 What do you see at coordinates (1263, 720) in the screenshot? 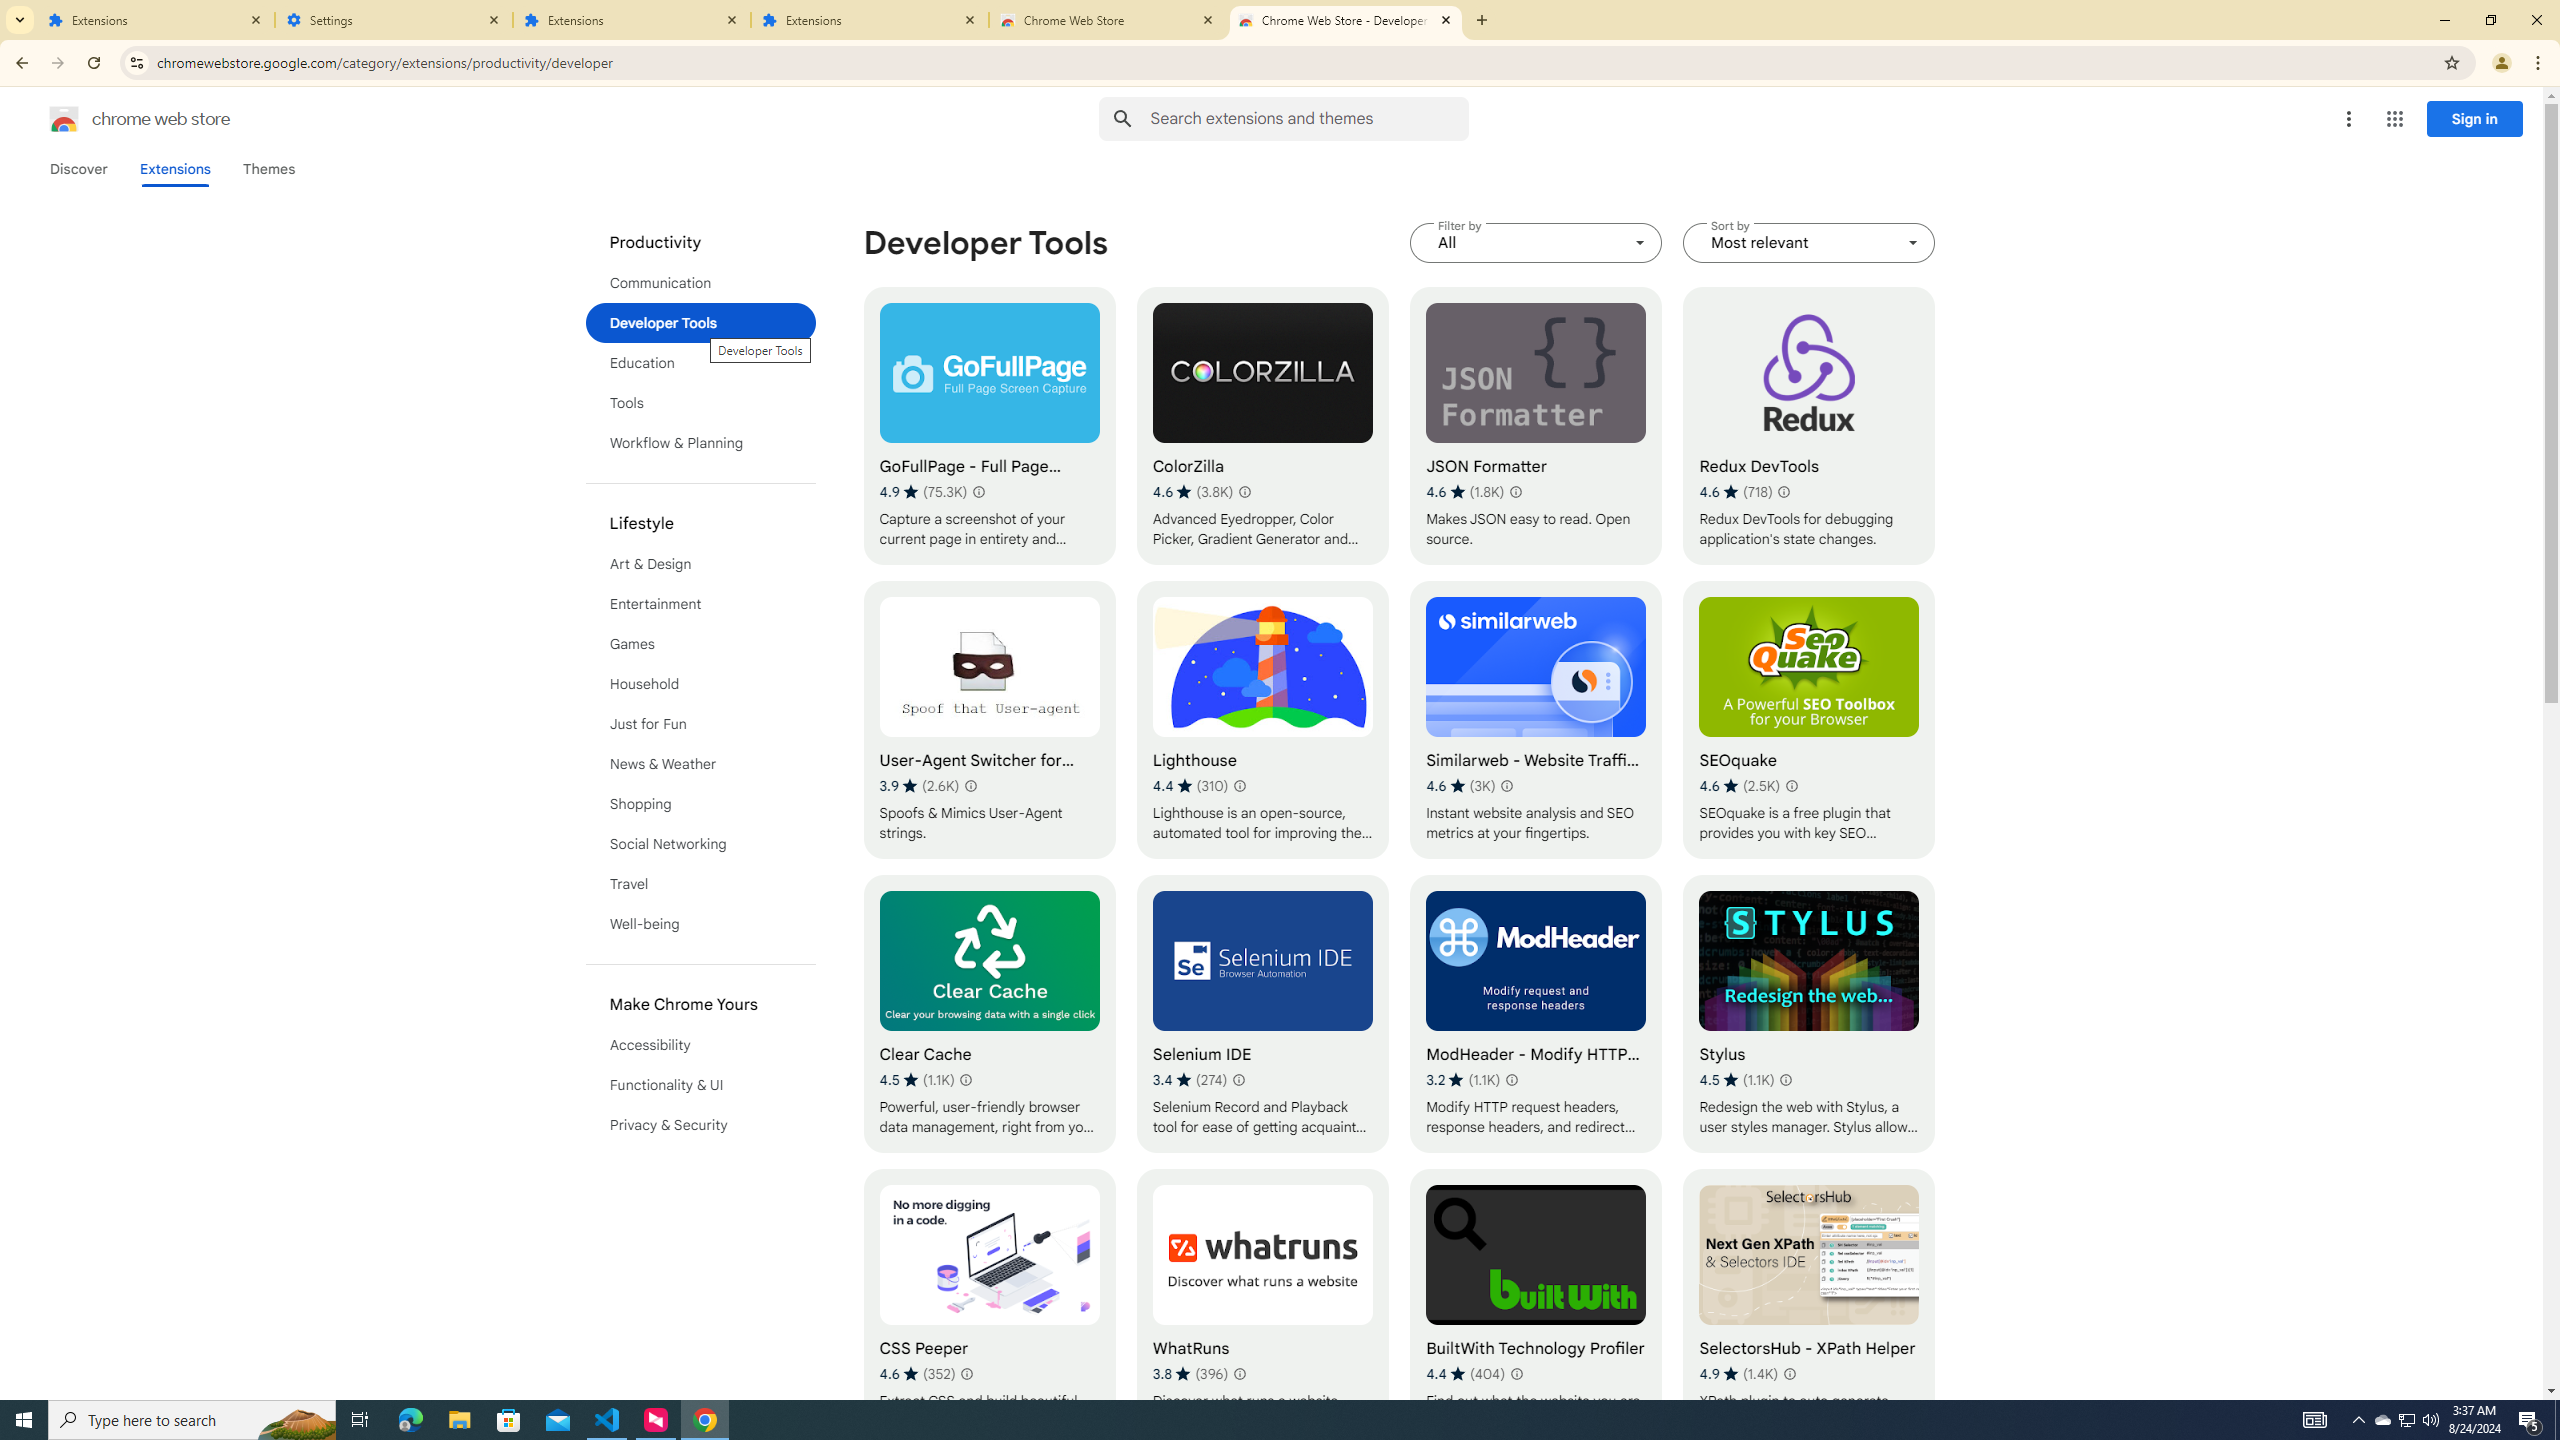
I see `Lighthouse` at bounding box center [1263, 720].